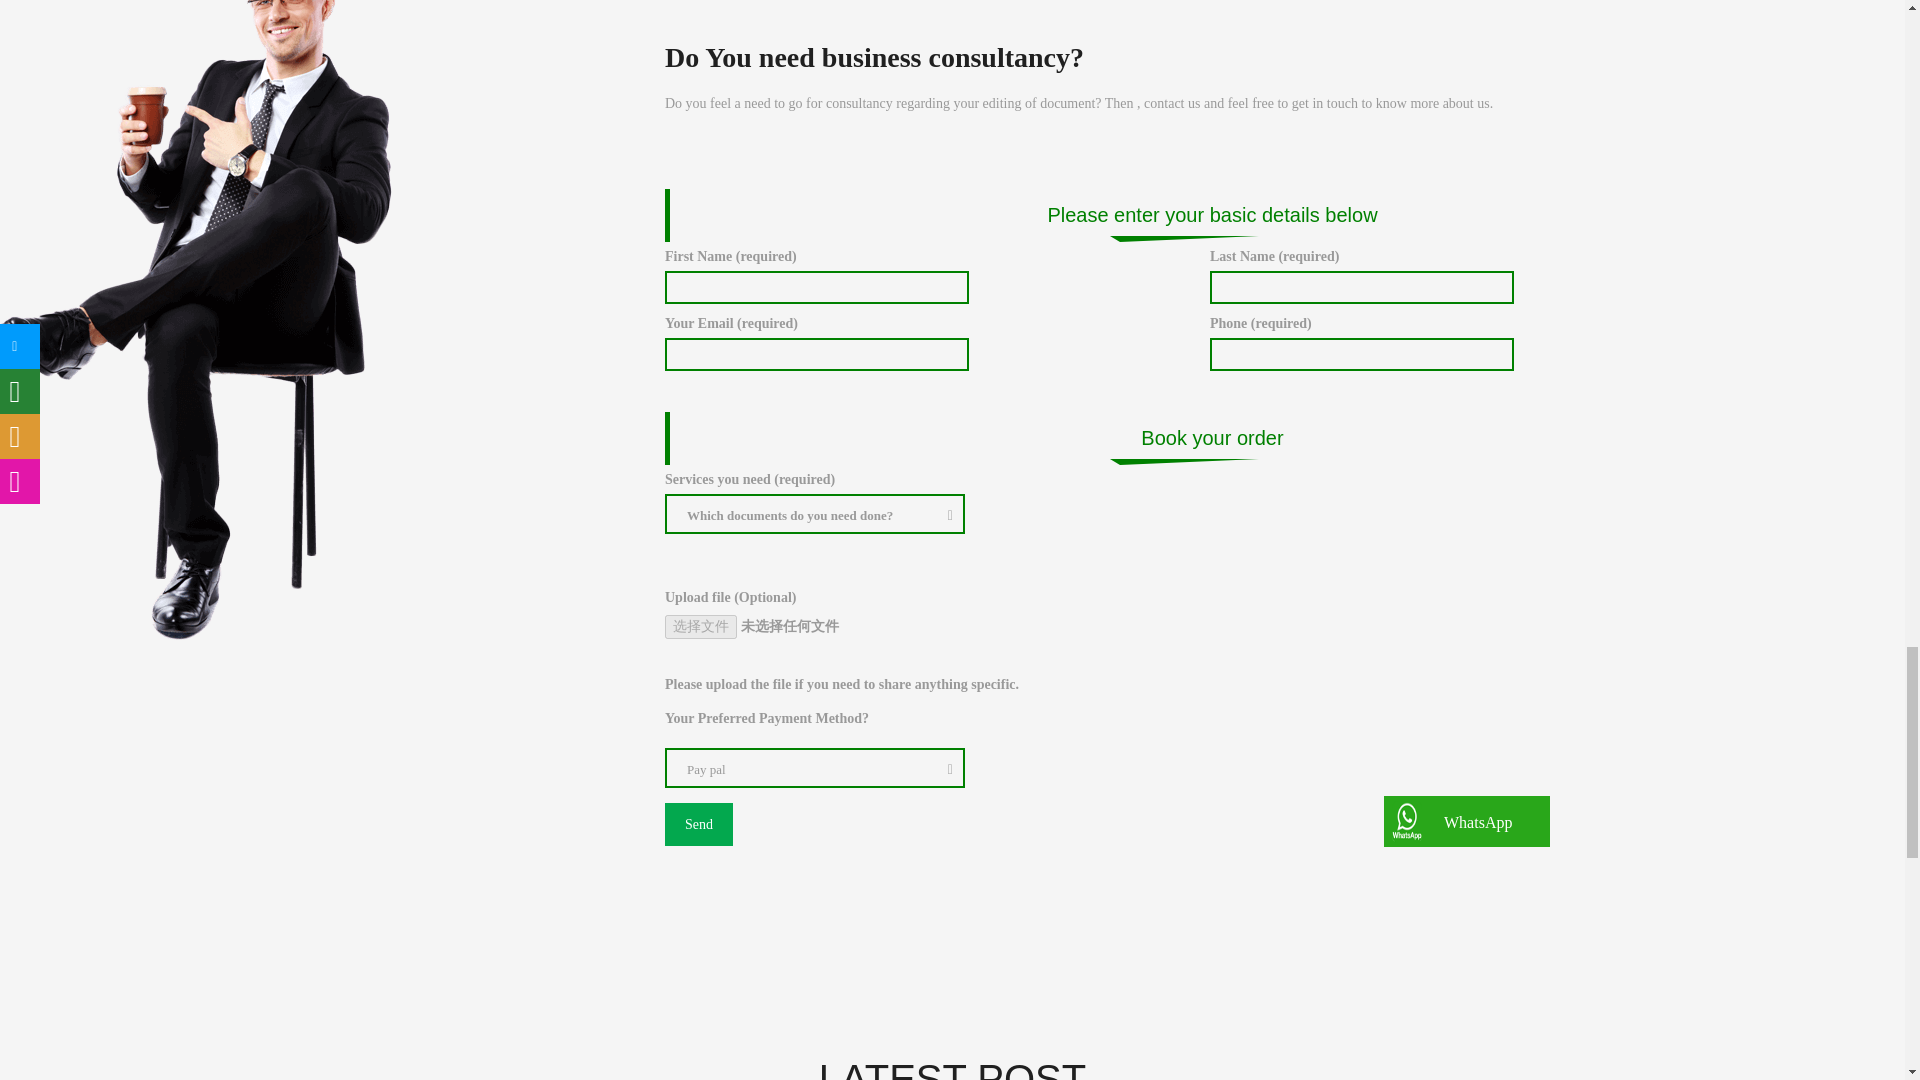 The image size is (1920, 1080). I want to click on Send, so click(698, 824).